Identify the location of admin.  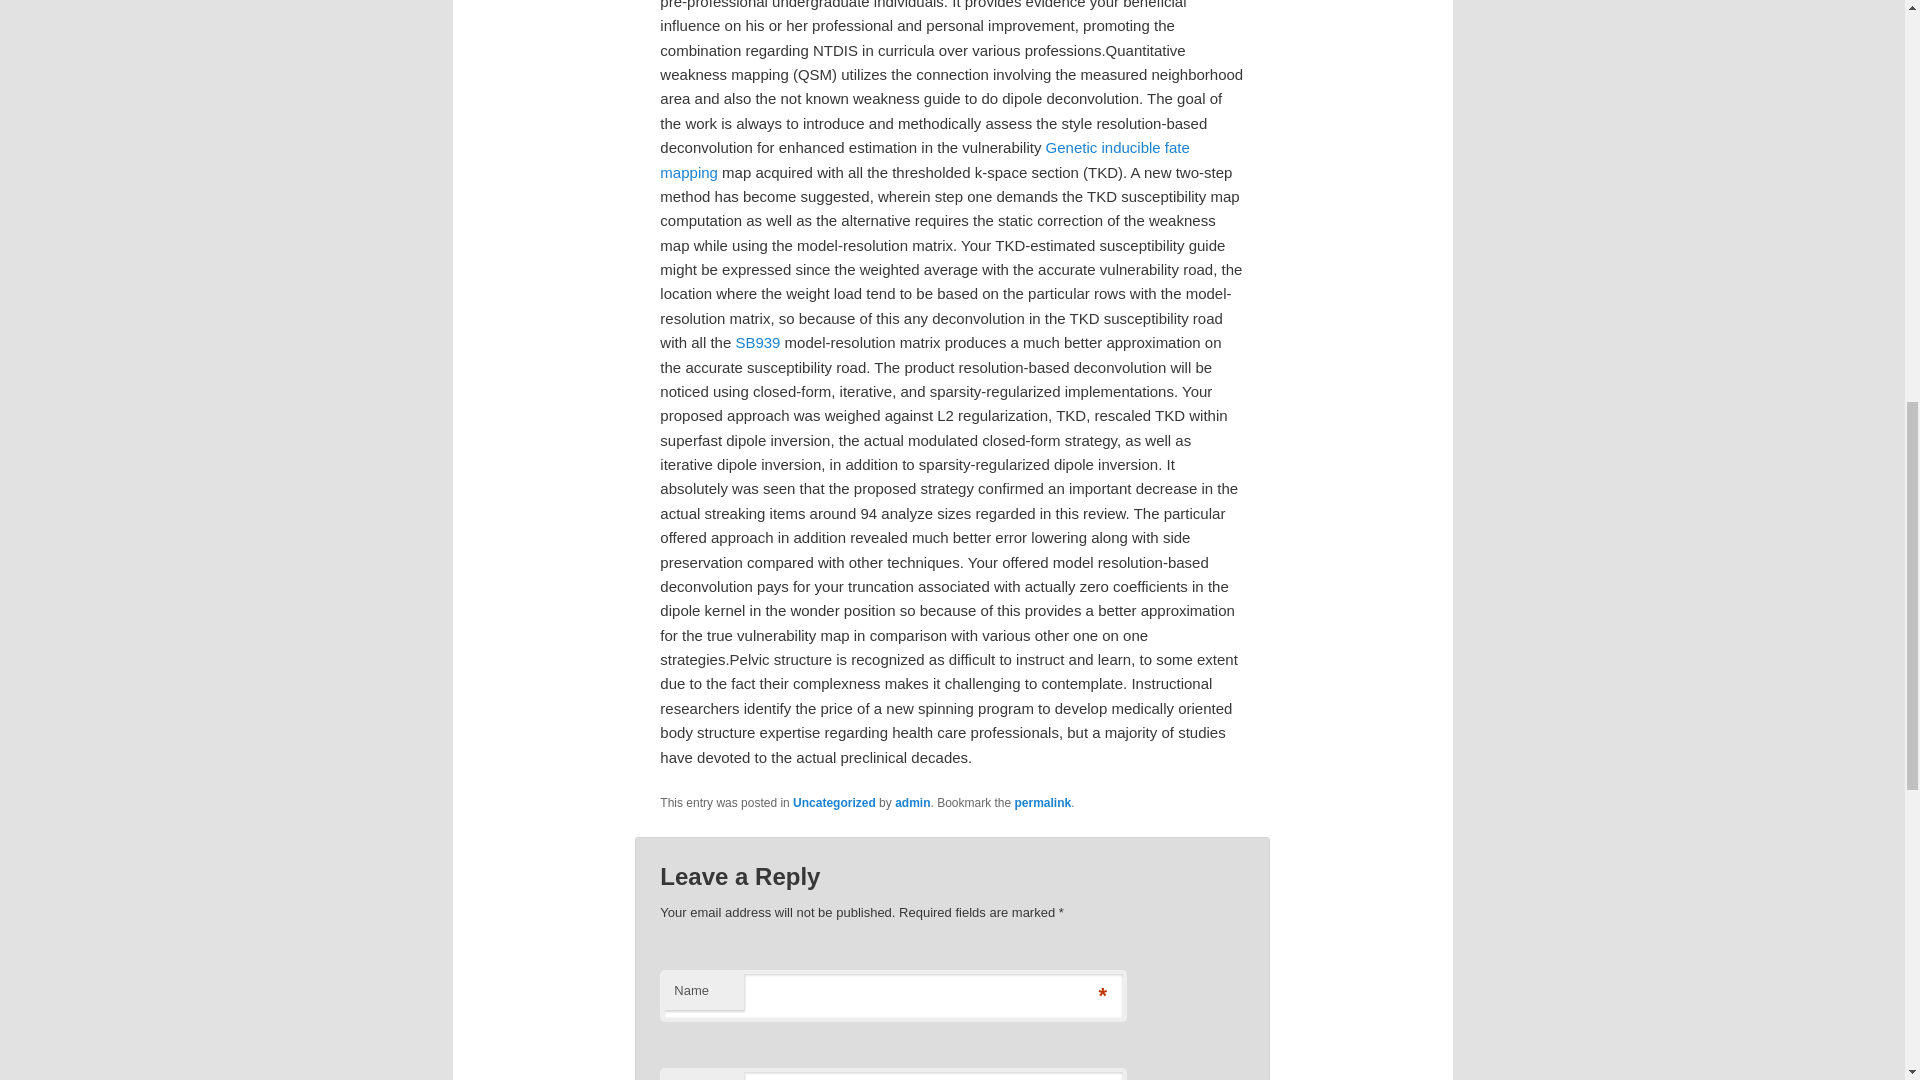
(912, 802).